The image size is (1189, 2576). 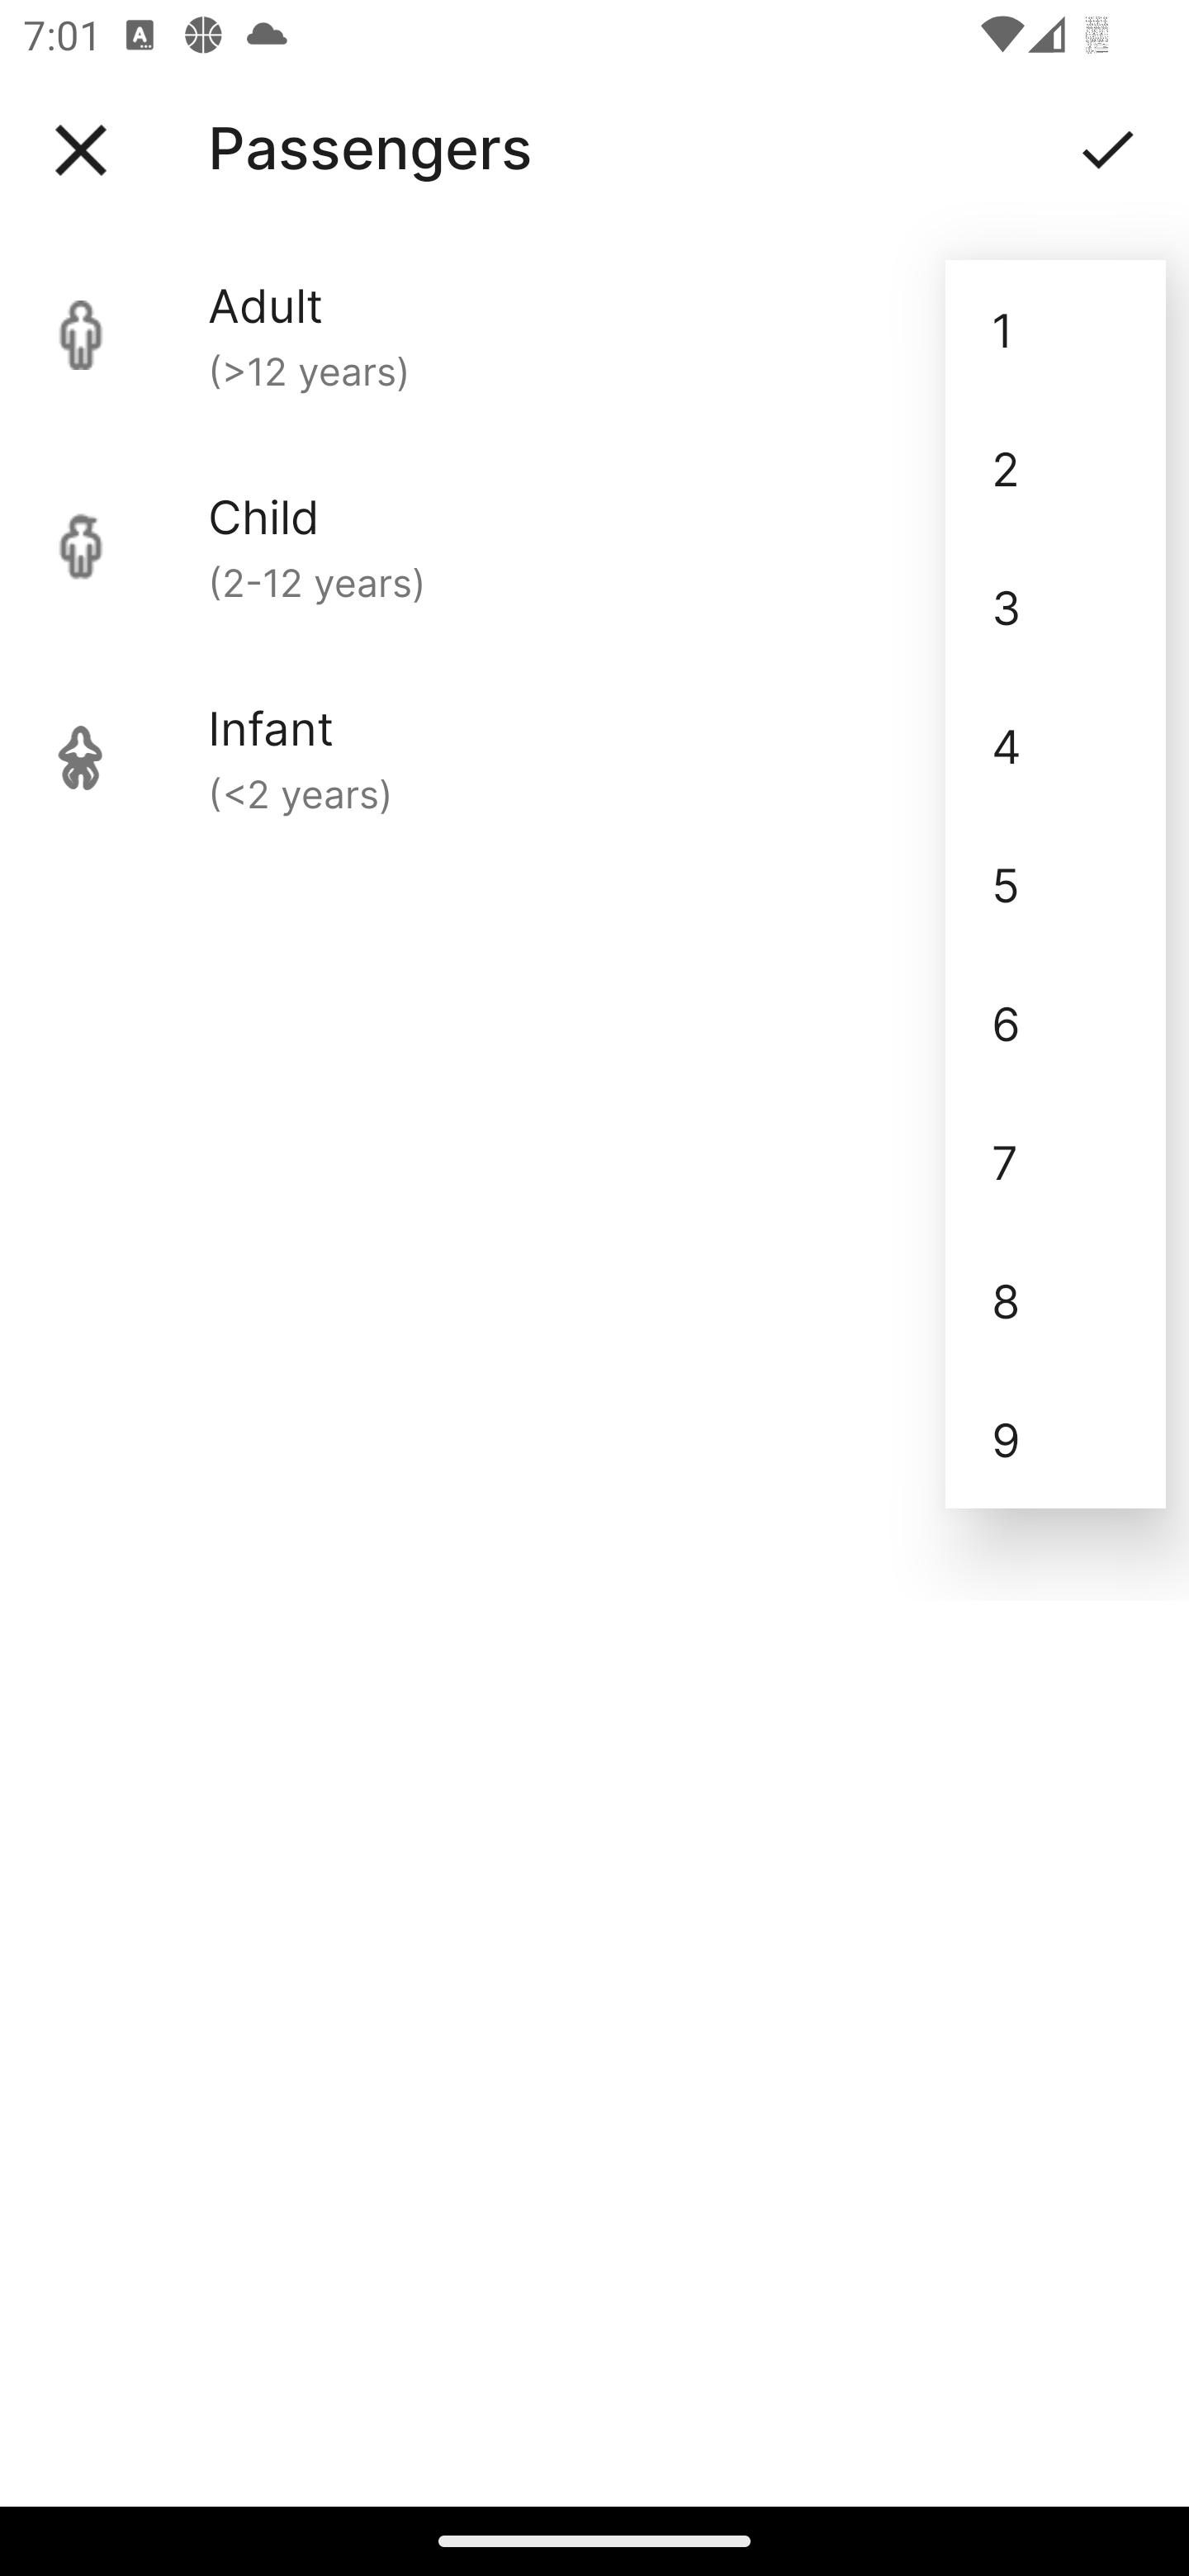 What do you see at coordinates (1055, 1022) in the screenshot?
I see `6` at bounding box center [1055, 1022].